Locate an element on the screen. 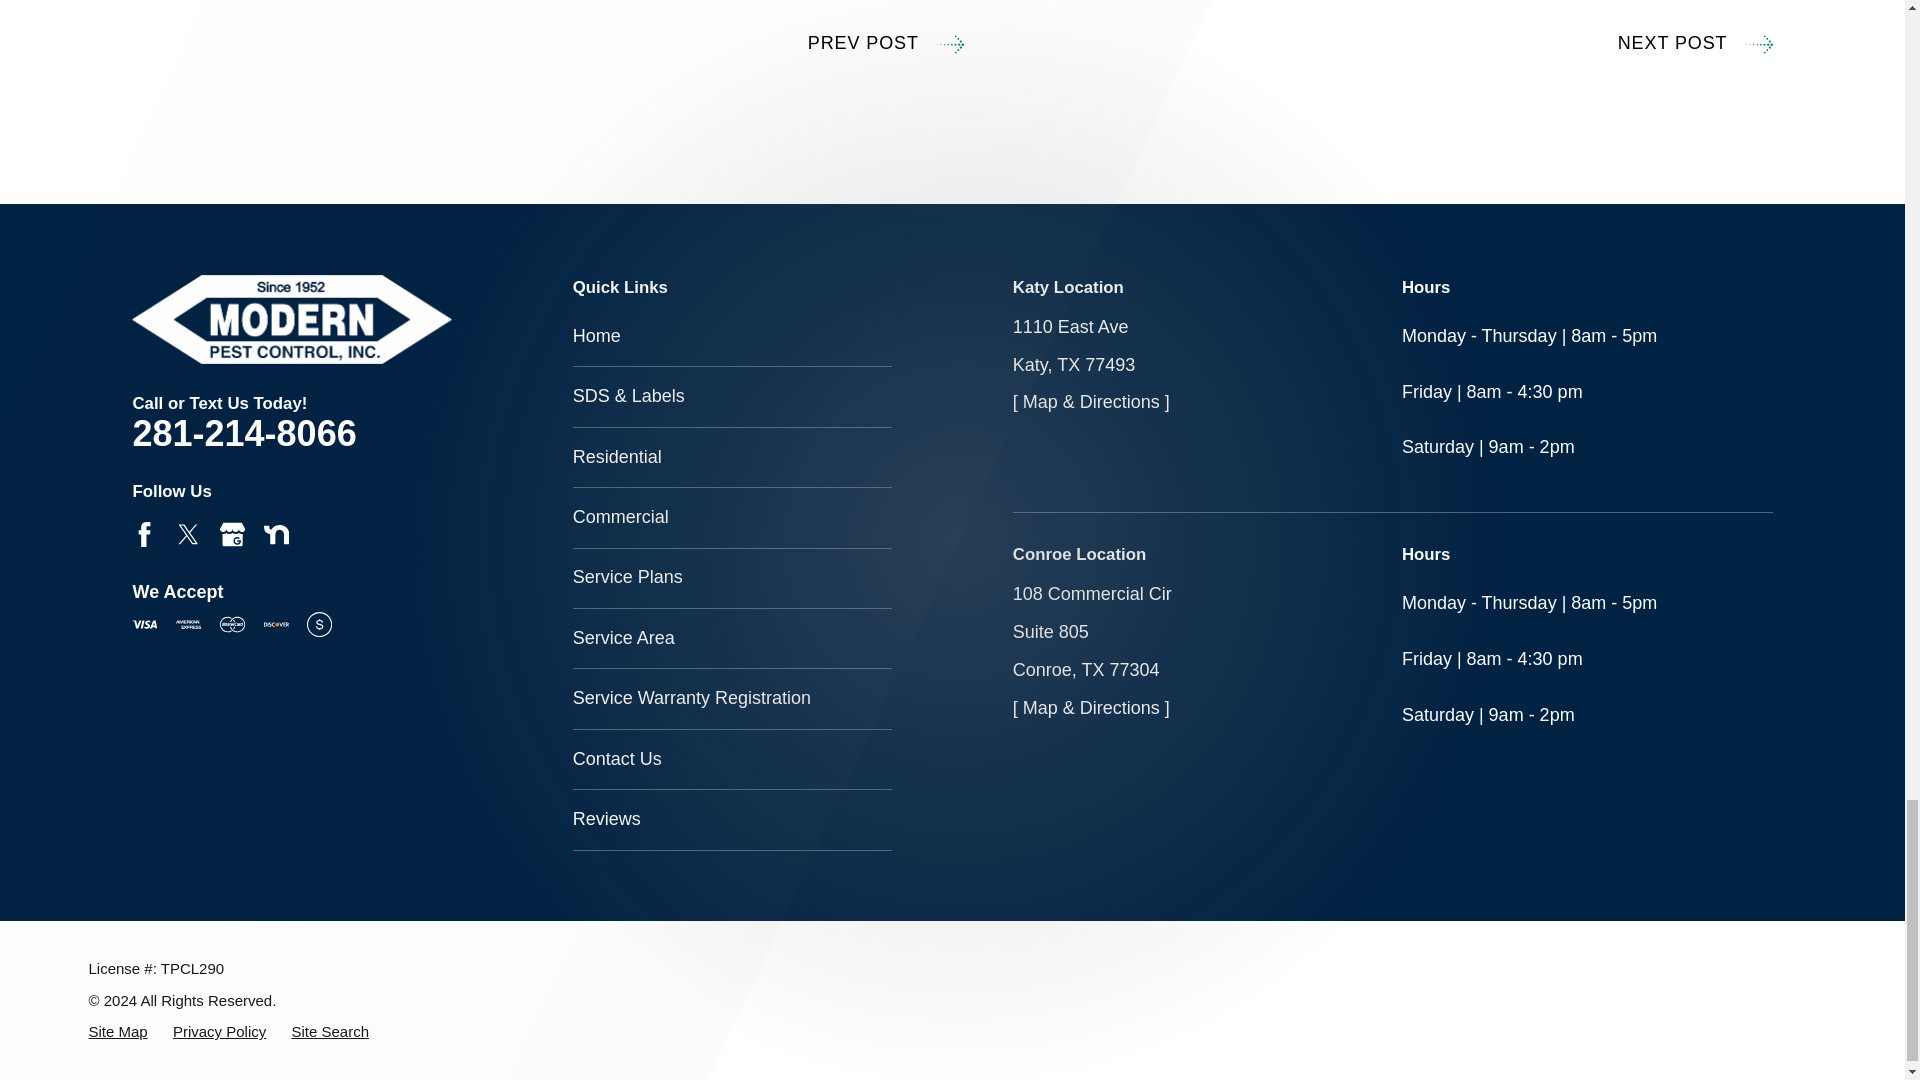 The width and height of the screenshot is (1920, 1080). Discover is located at coordinates (276, 624).